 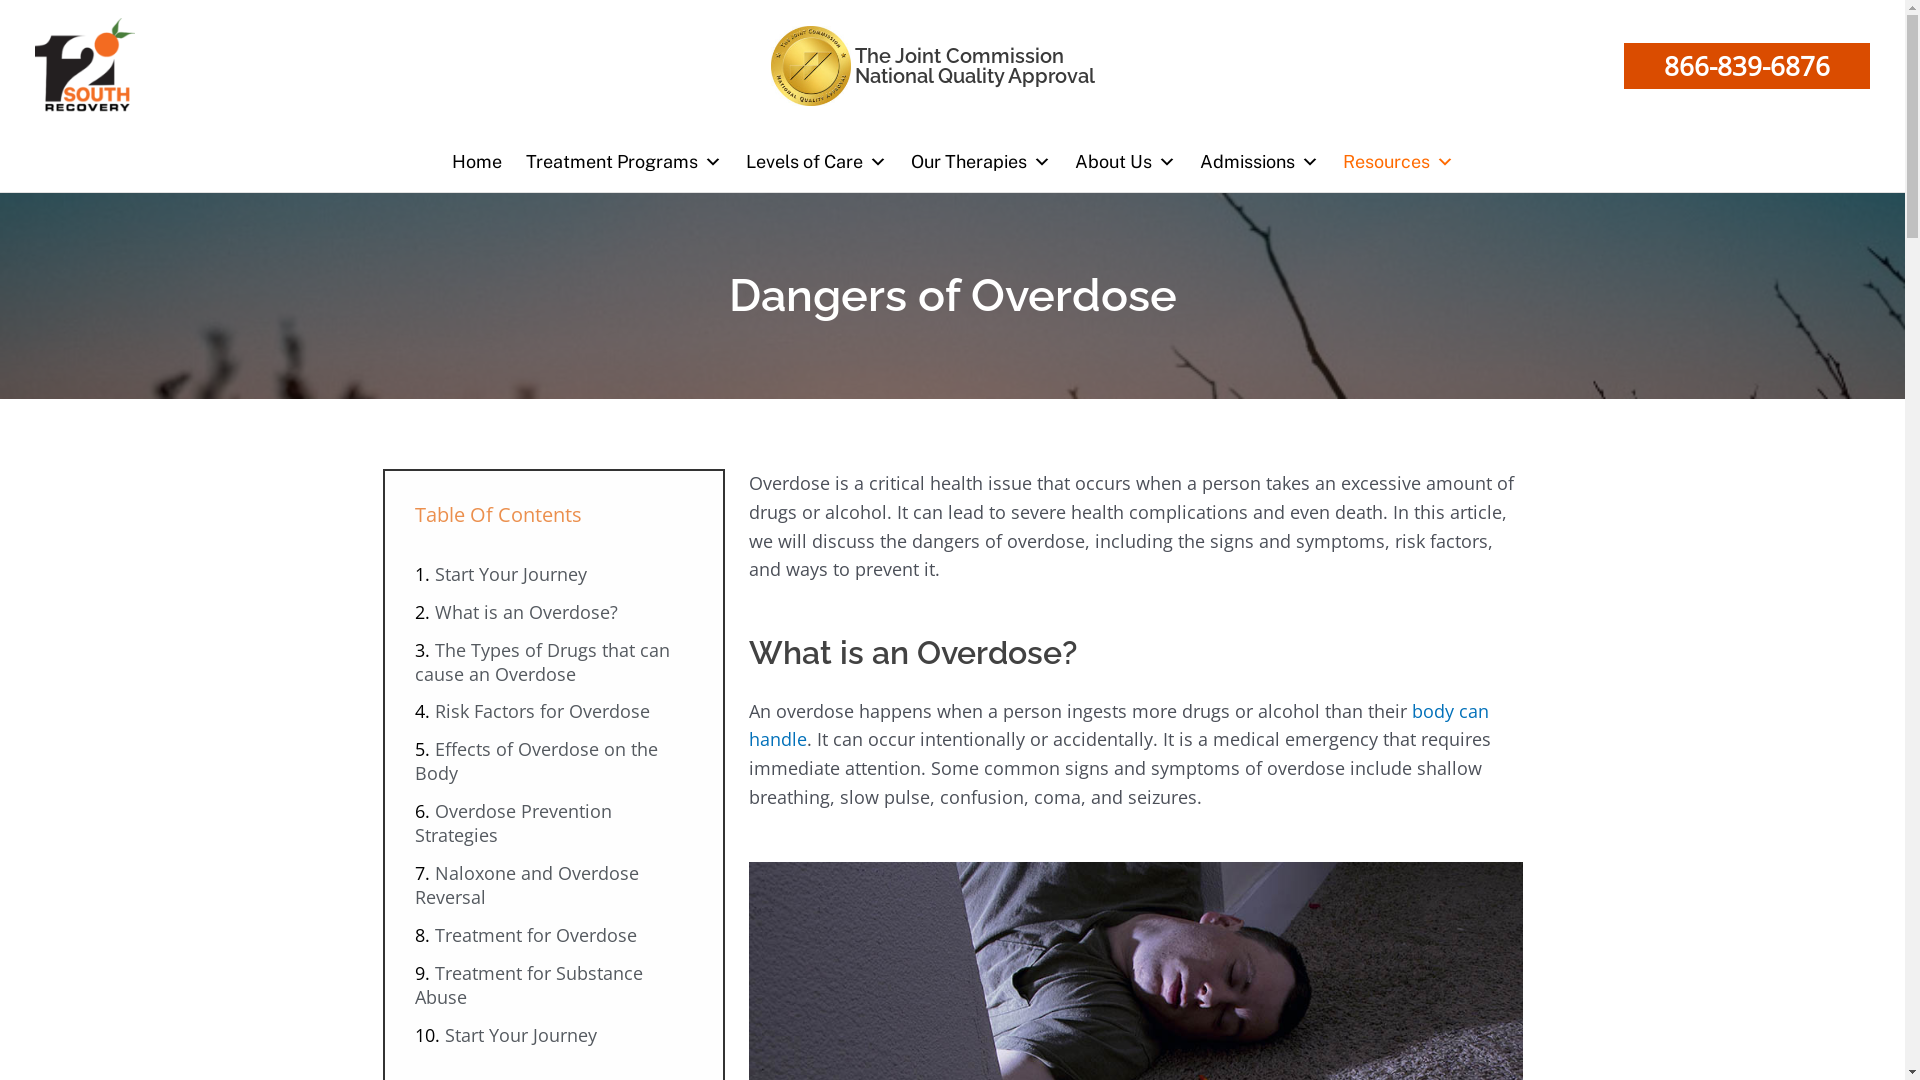 What do you see at coordinates (1260, 162) in the screenshot?
I see `Admissions` at bounding box center [1260, 162].